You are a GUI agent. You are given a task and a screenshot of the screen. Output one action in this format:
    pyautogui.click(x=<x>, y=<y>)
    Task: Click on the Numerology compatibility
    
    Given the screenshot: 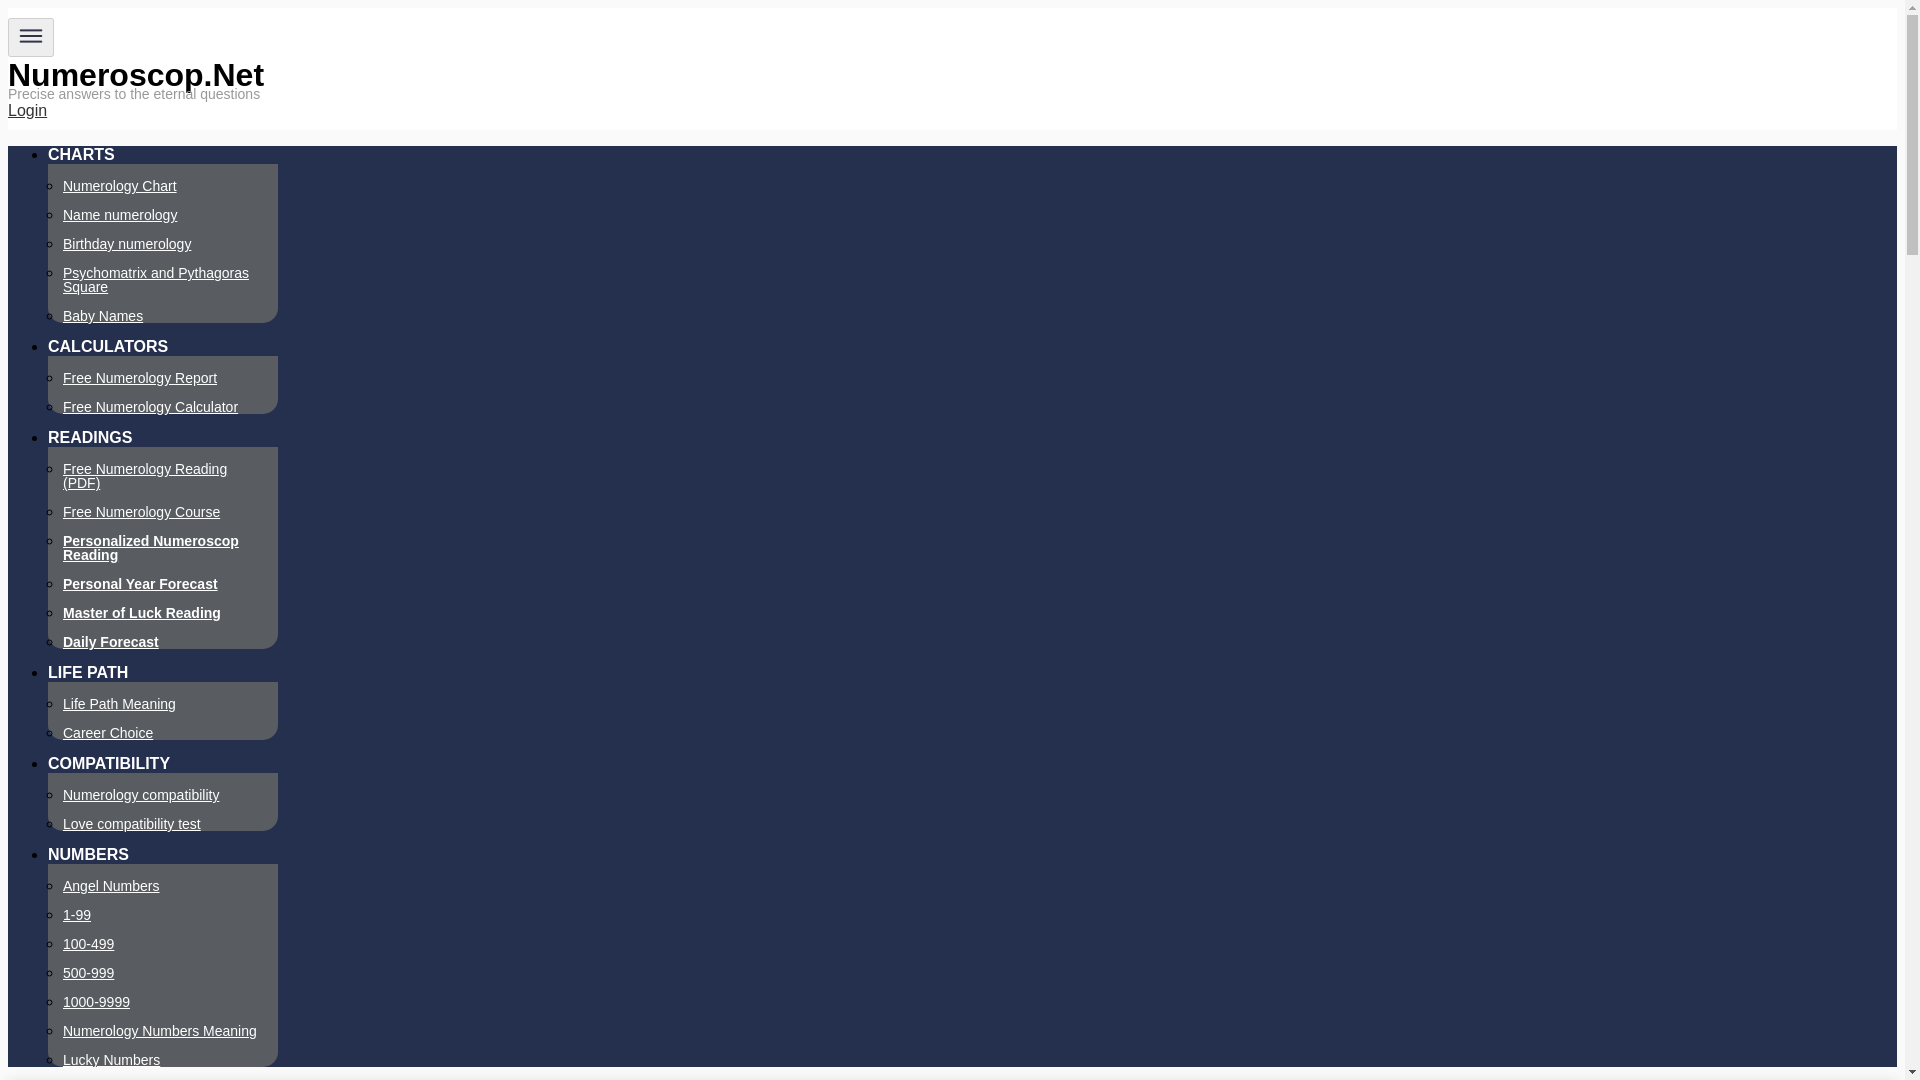 What is the action you would take?
    pyautogui.click(x=140, y=795)
    